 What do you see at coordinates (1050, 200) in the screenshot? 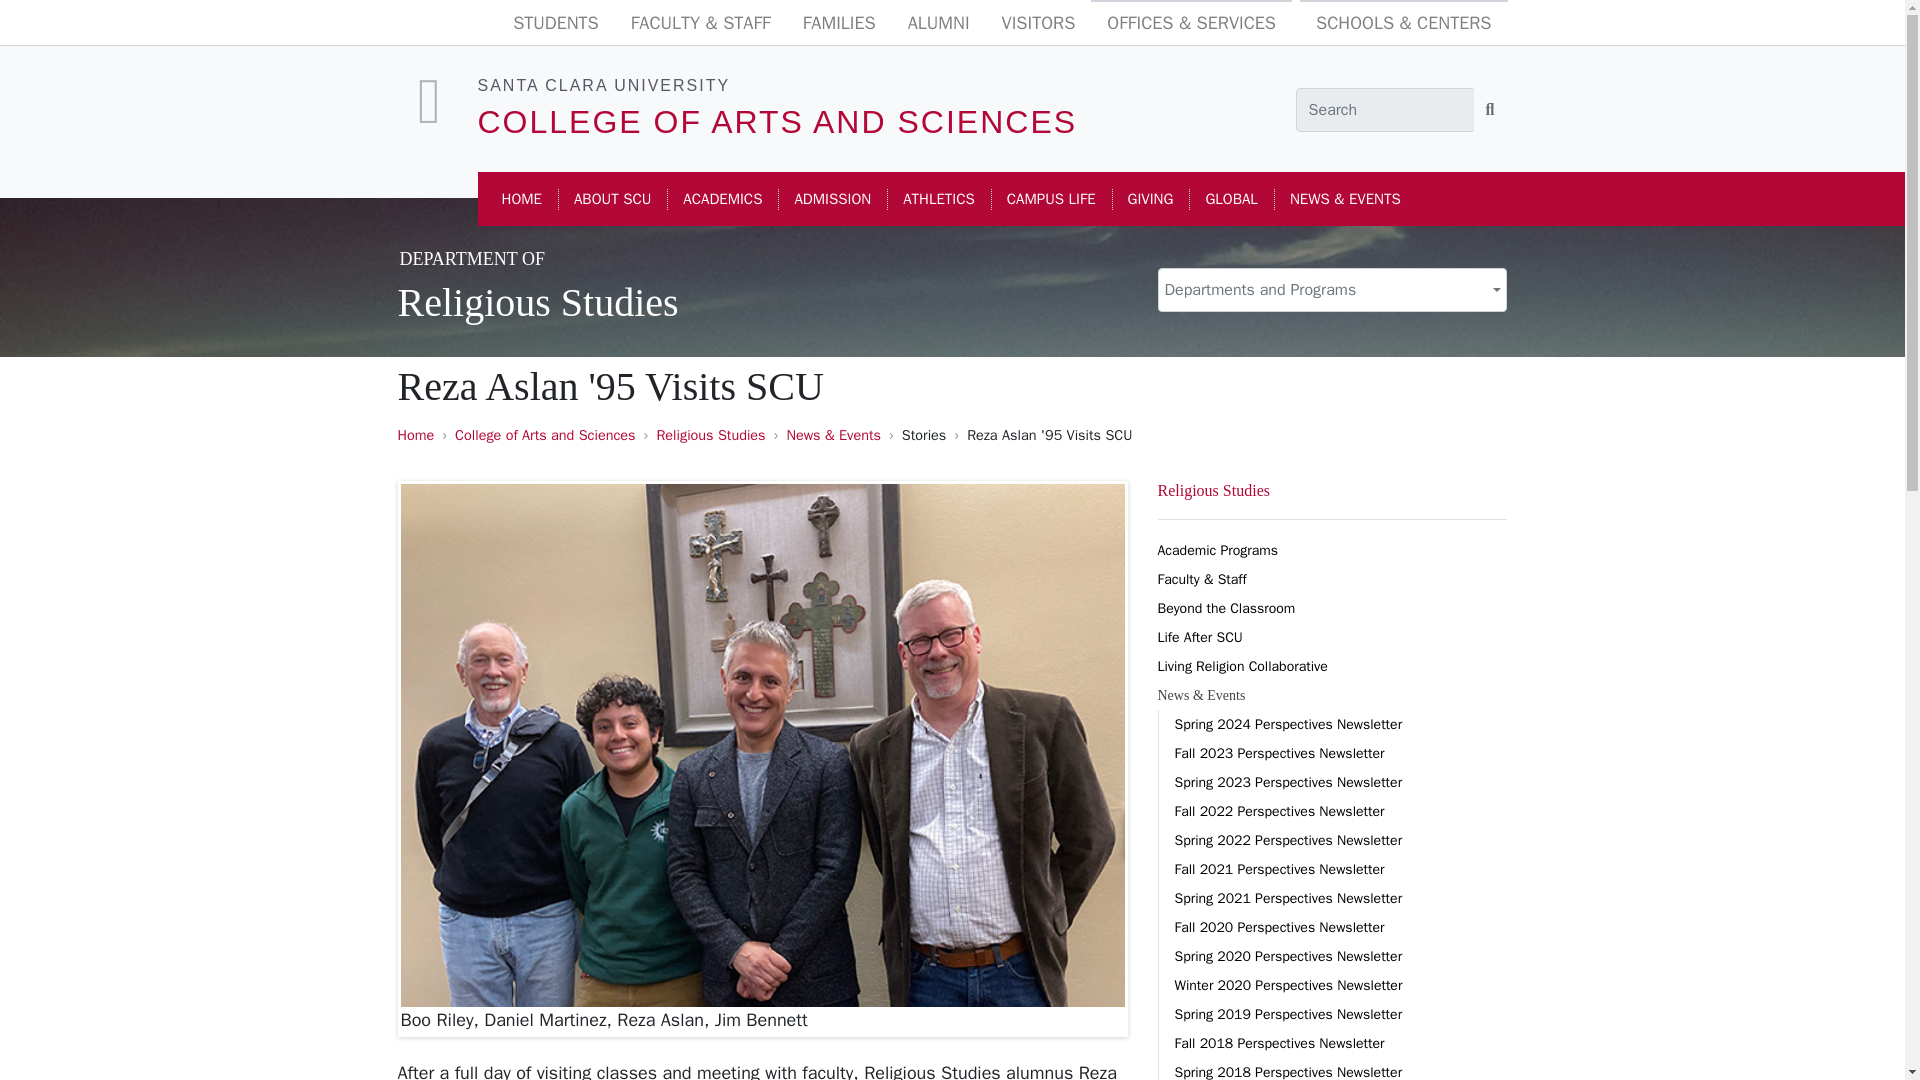
I see `CAMPUS LIFE` at bounding box center [1050, 200].